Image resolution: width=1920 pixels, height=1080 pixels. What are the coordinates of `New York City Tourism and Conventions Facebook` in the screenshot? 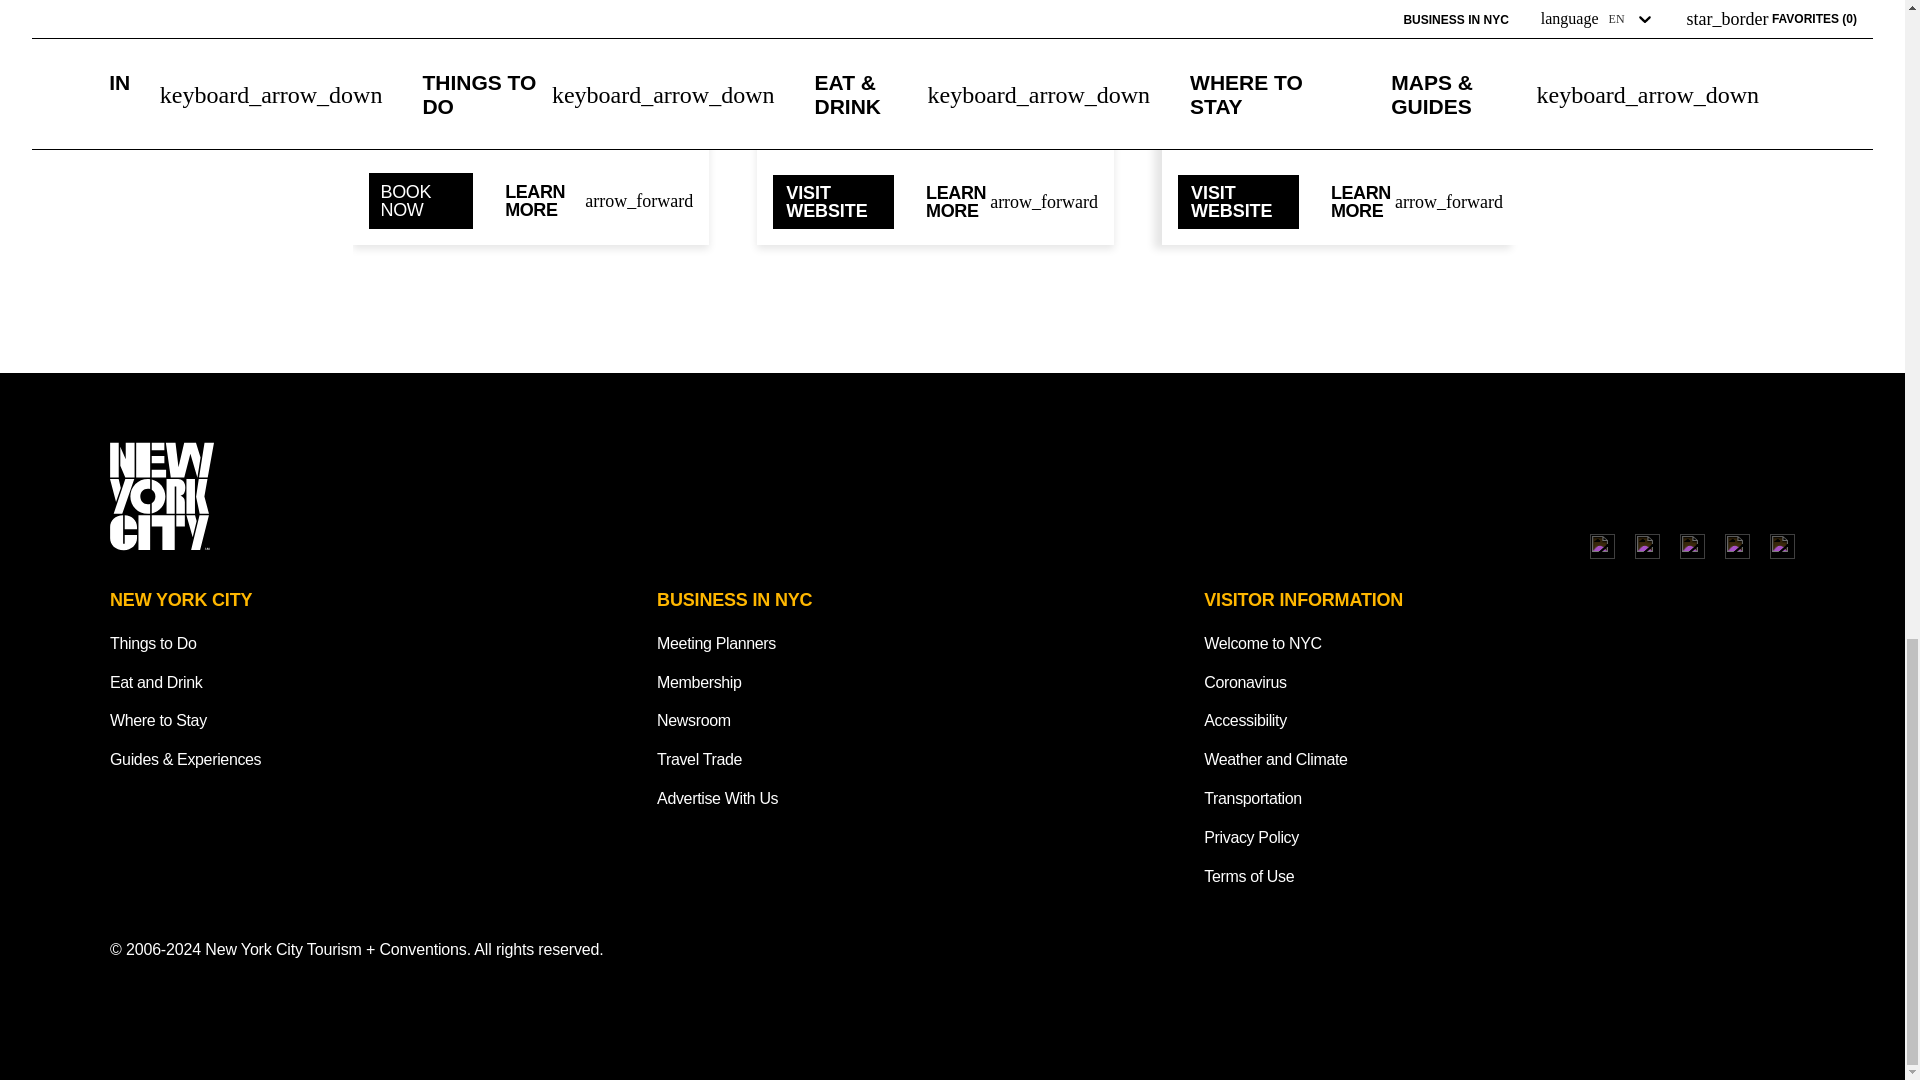 It's located at (1648, 546).